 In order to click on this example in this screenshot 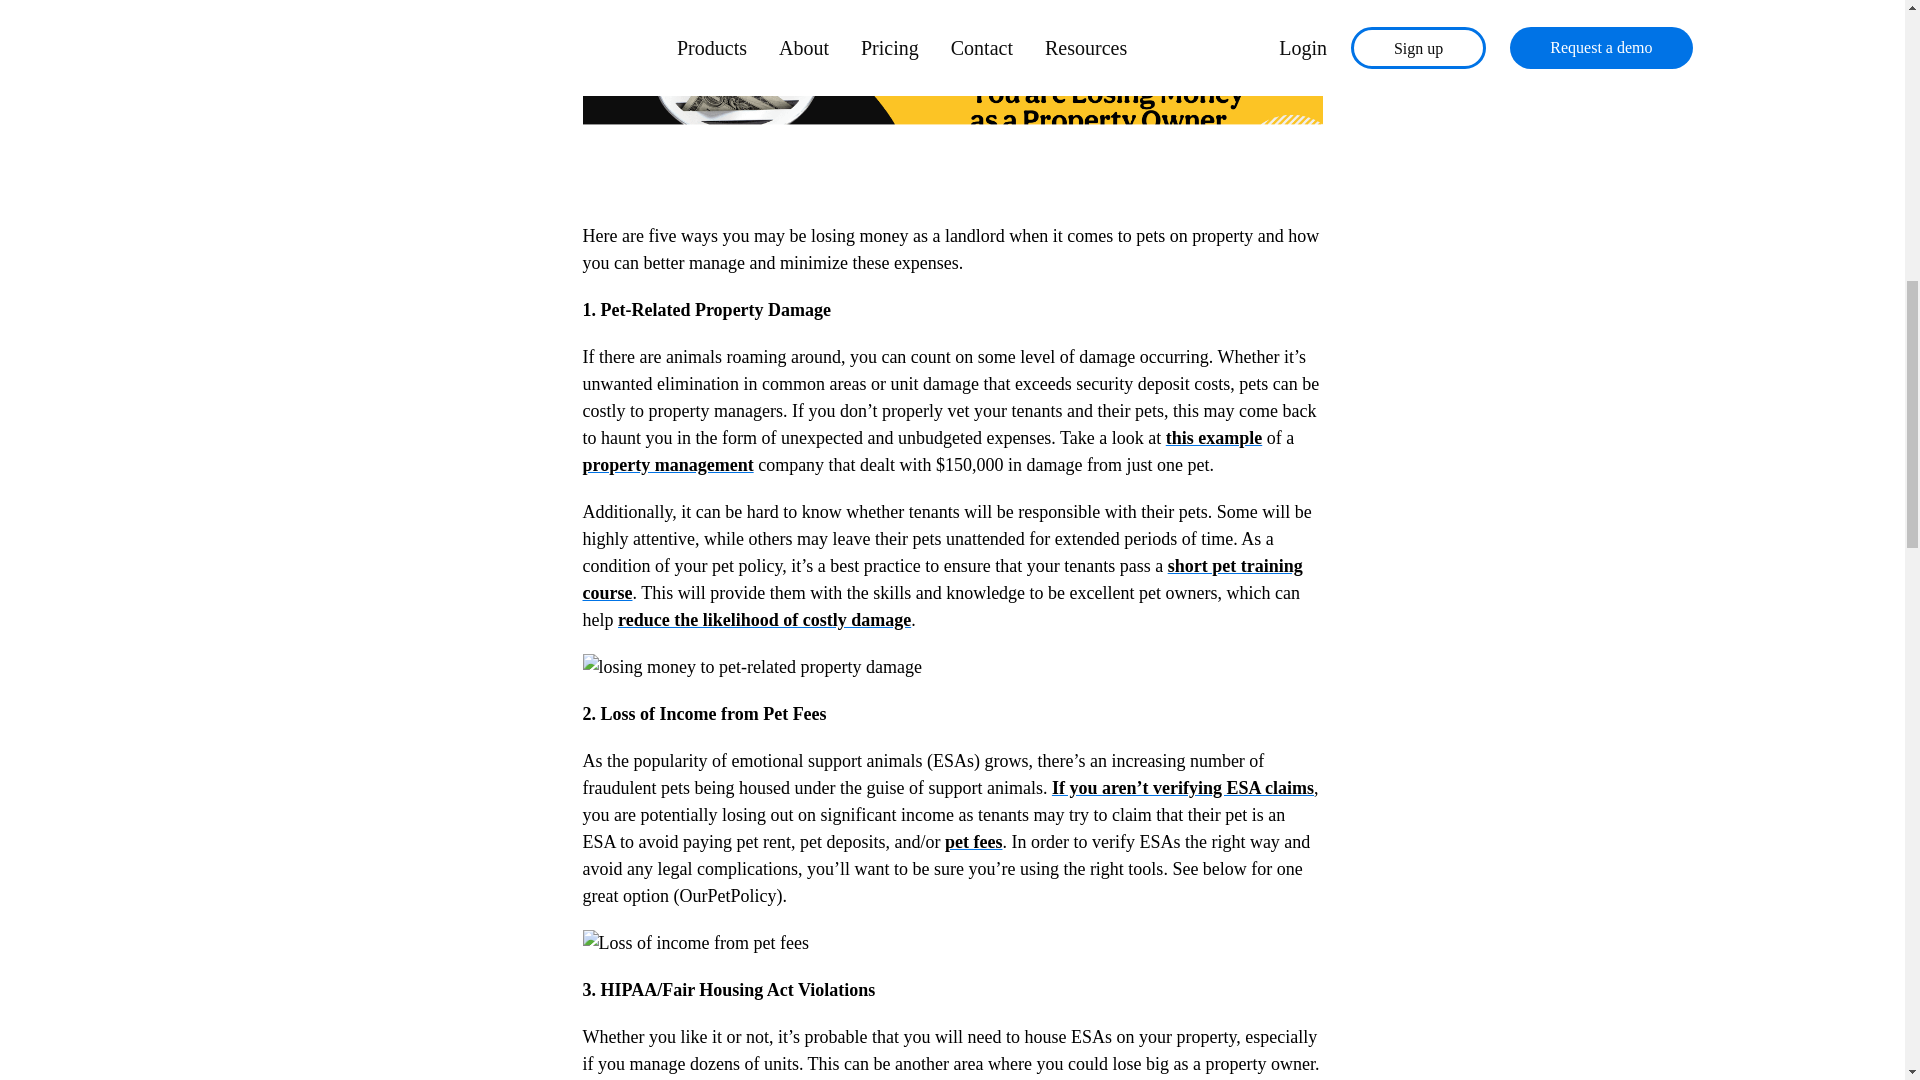, I will do `click(1214, 438)`.